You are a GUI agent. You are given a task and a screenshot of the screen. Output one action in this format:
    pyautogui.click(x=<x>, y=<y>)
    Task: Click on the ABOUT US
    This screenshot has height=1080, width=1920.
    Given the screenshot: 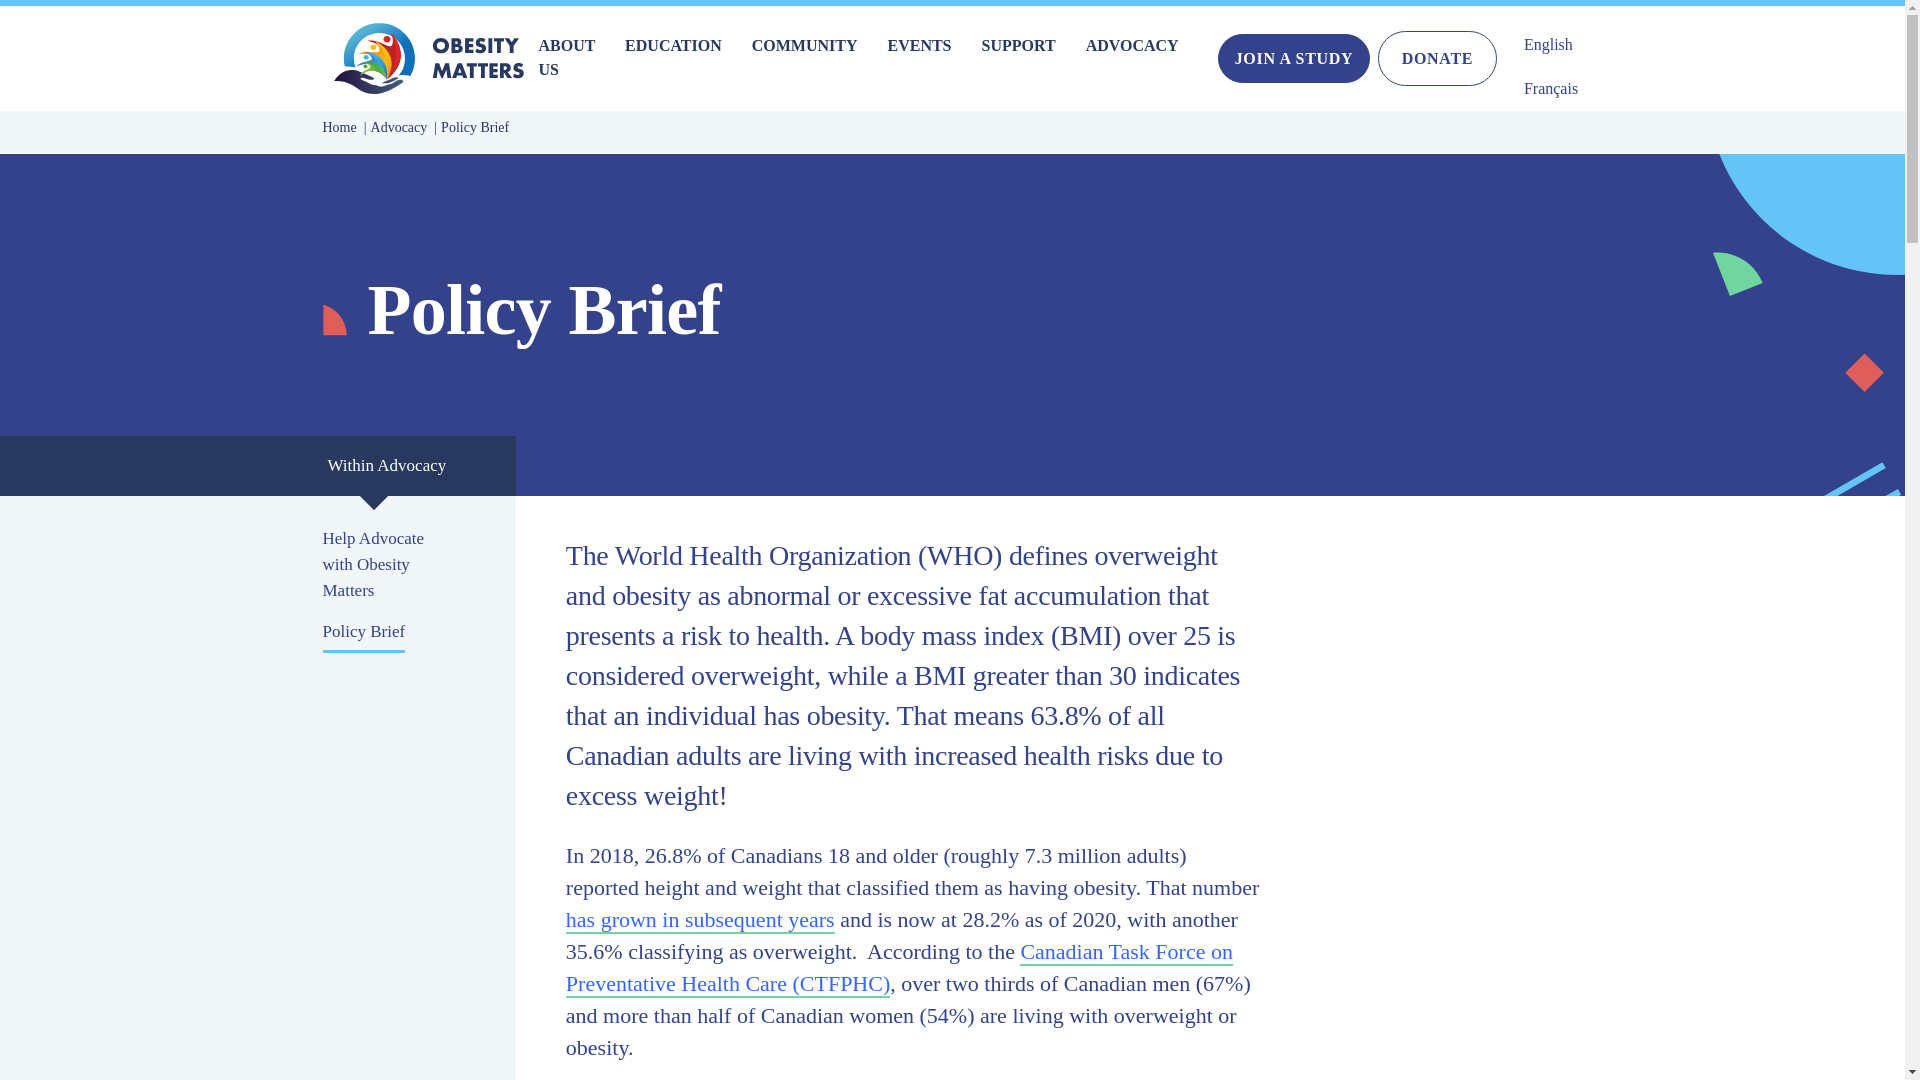 What is the action you would take?
    pyautogui.click(x=566, y=56)
    